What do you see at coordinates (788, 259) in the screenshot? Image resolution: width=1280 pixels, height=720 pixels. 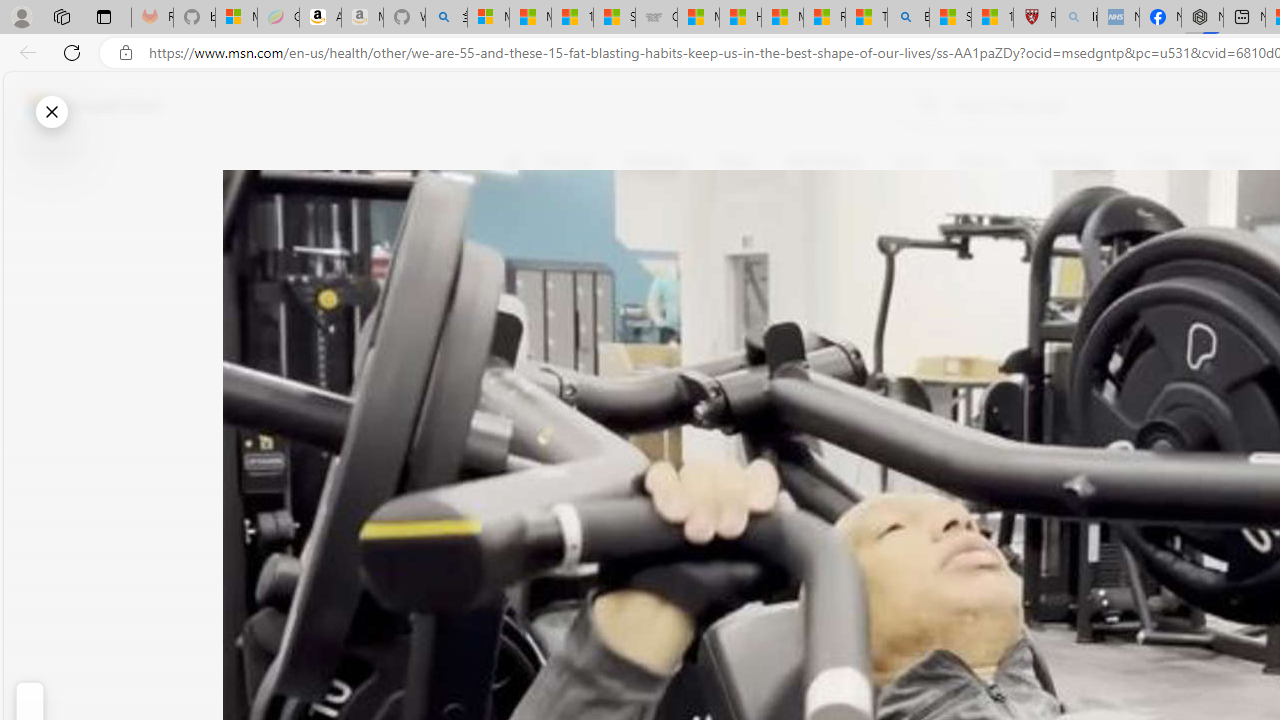 I see `Body Network` at bounding box center [788, 259].